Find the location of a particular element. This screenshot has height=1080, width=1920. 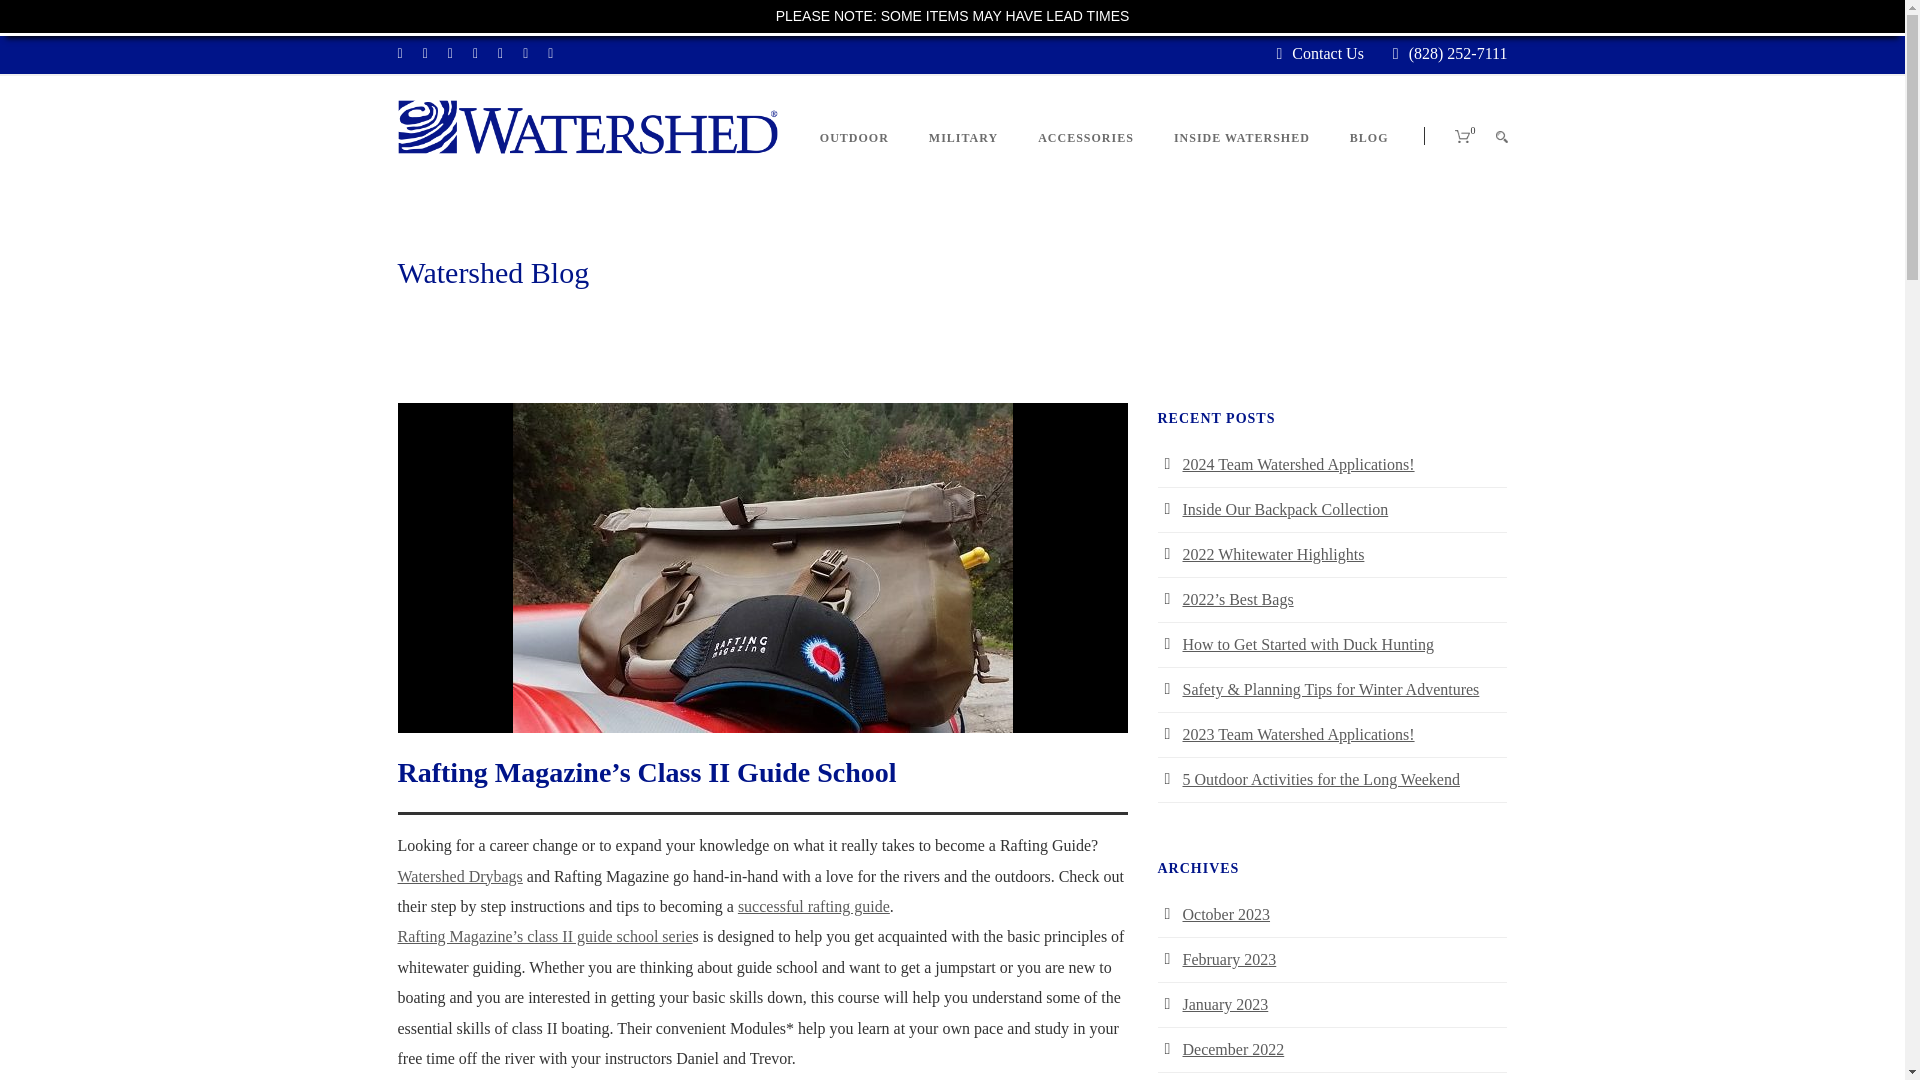

Rafting Magazine's Class II Guide School - Watershed Drybags is located at coordinates (1460, 136).